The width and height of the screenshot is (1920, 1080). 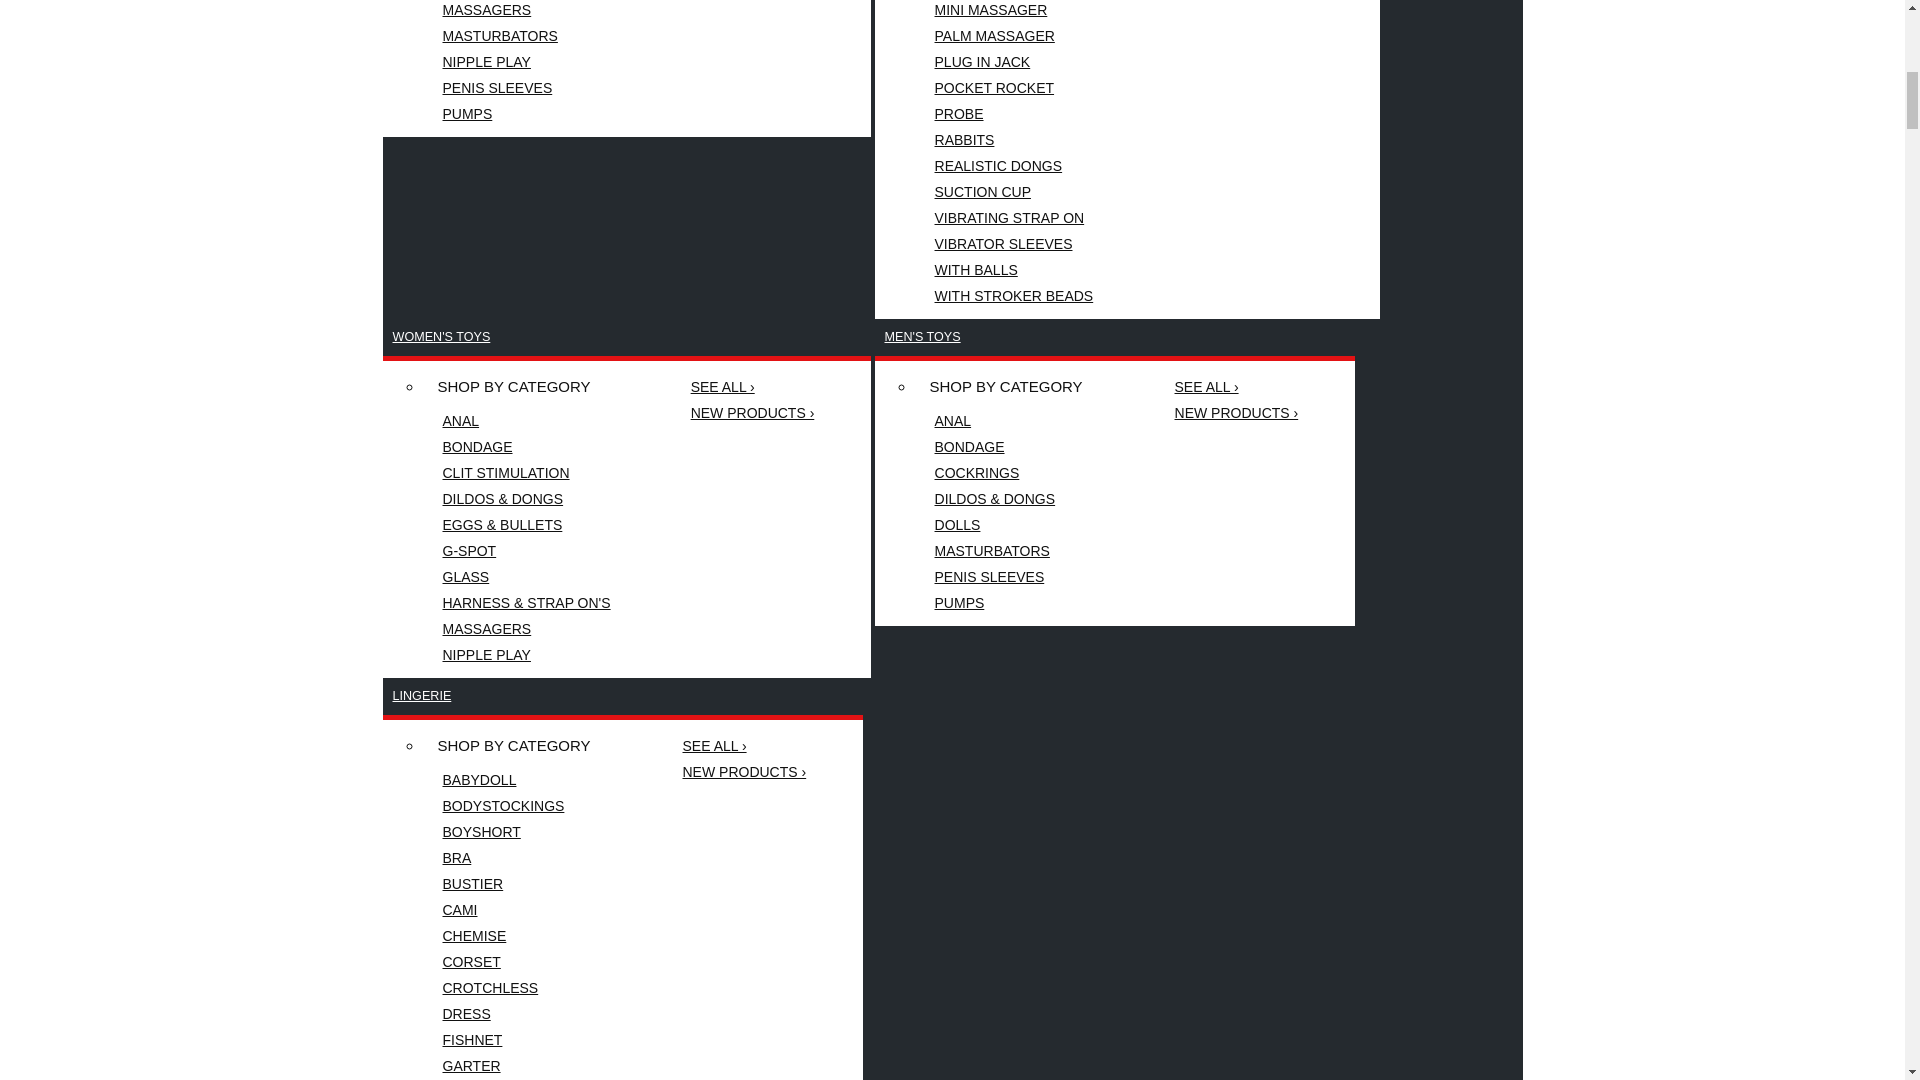 What do you see at coordinates (526, 35) in the screenshot?
I see `MASTURBATORS` at bounding box center [526, 35].